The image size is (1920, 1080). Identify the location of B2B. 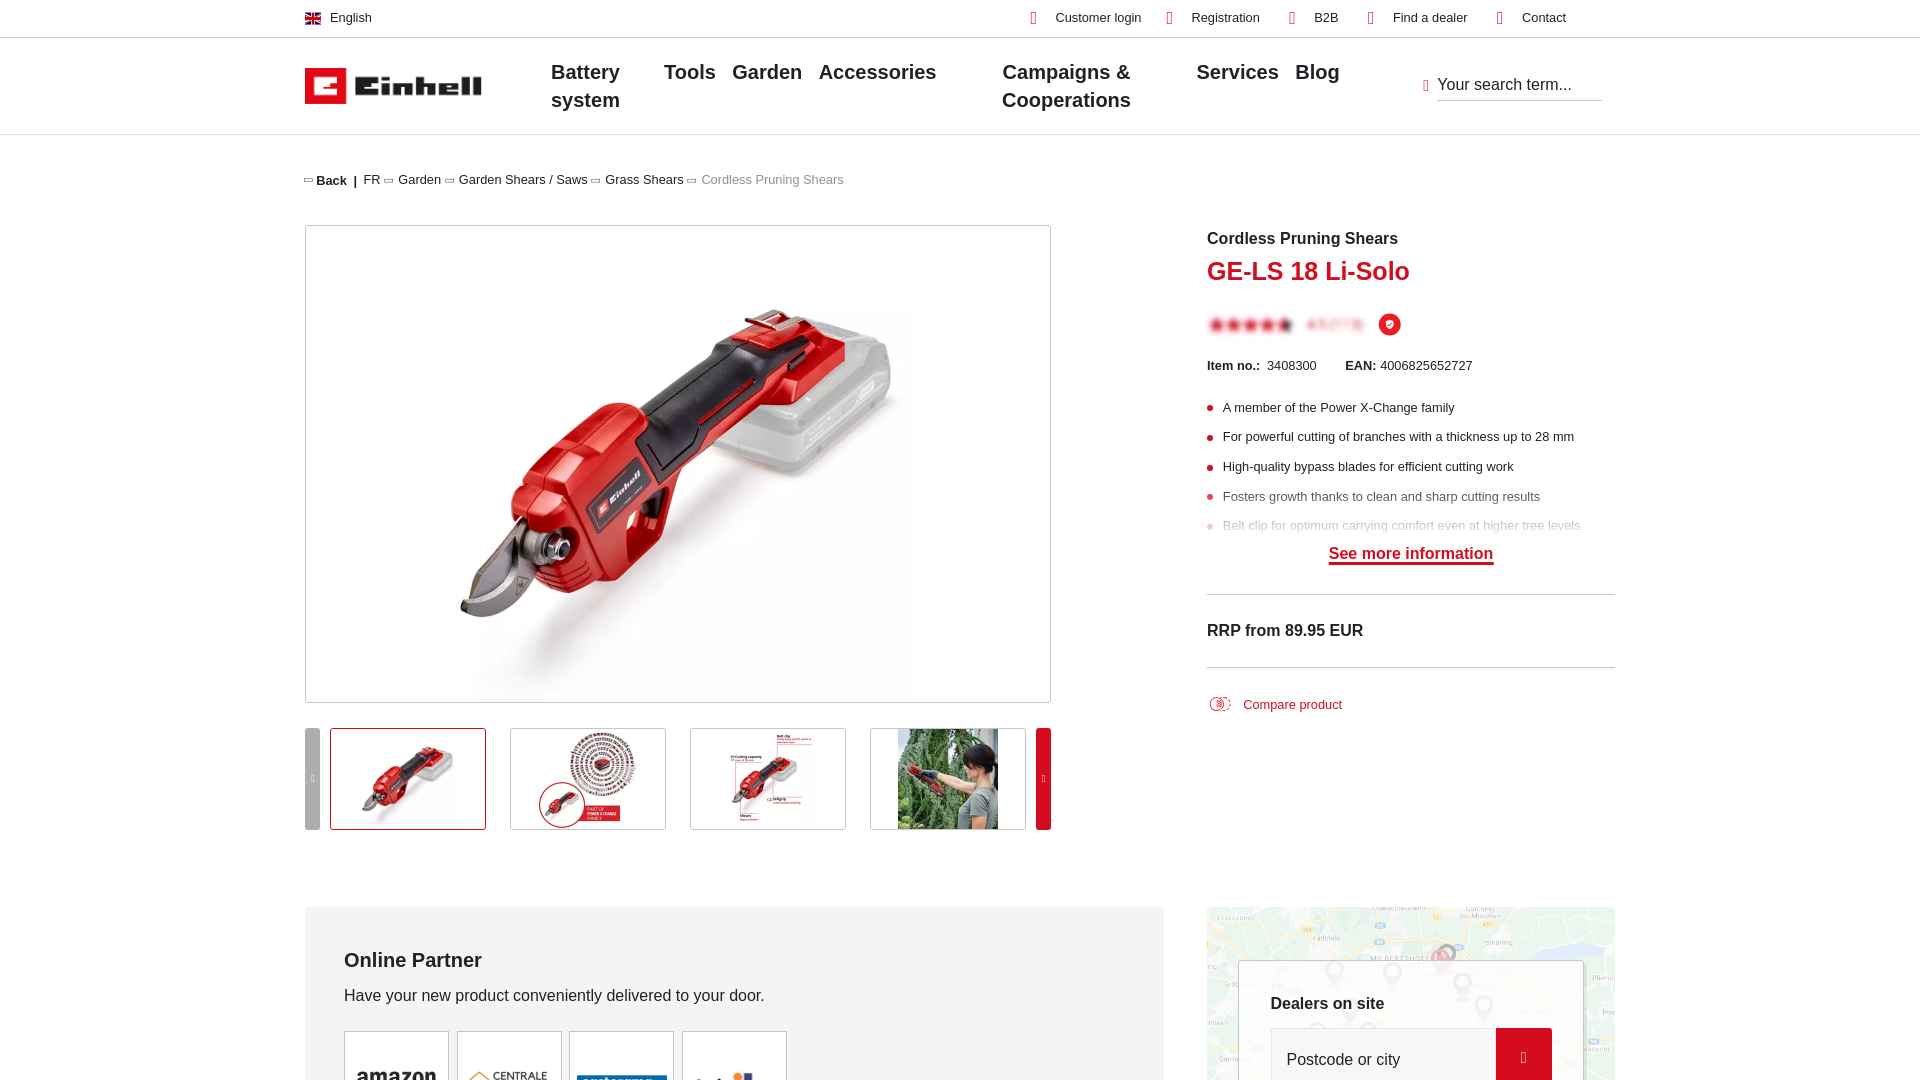
(1313, 18).